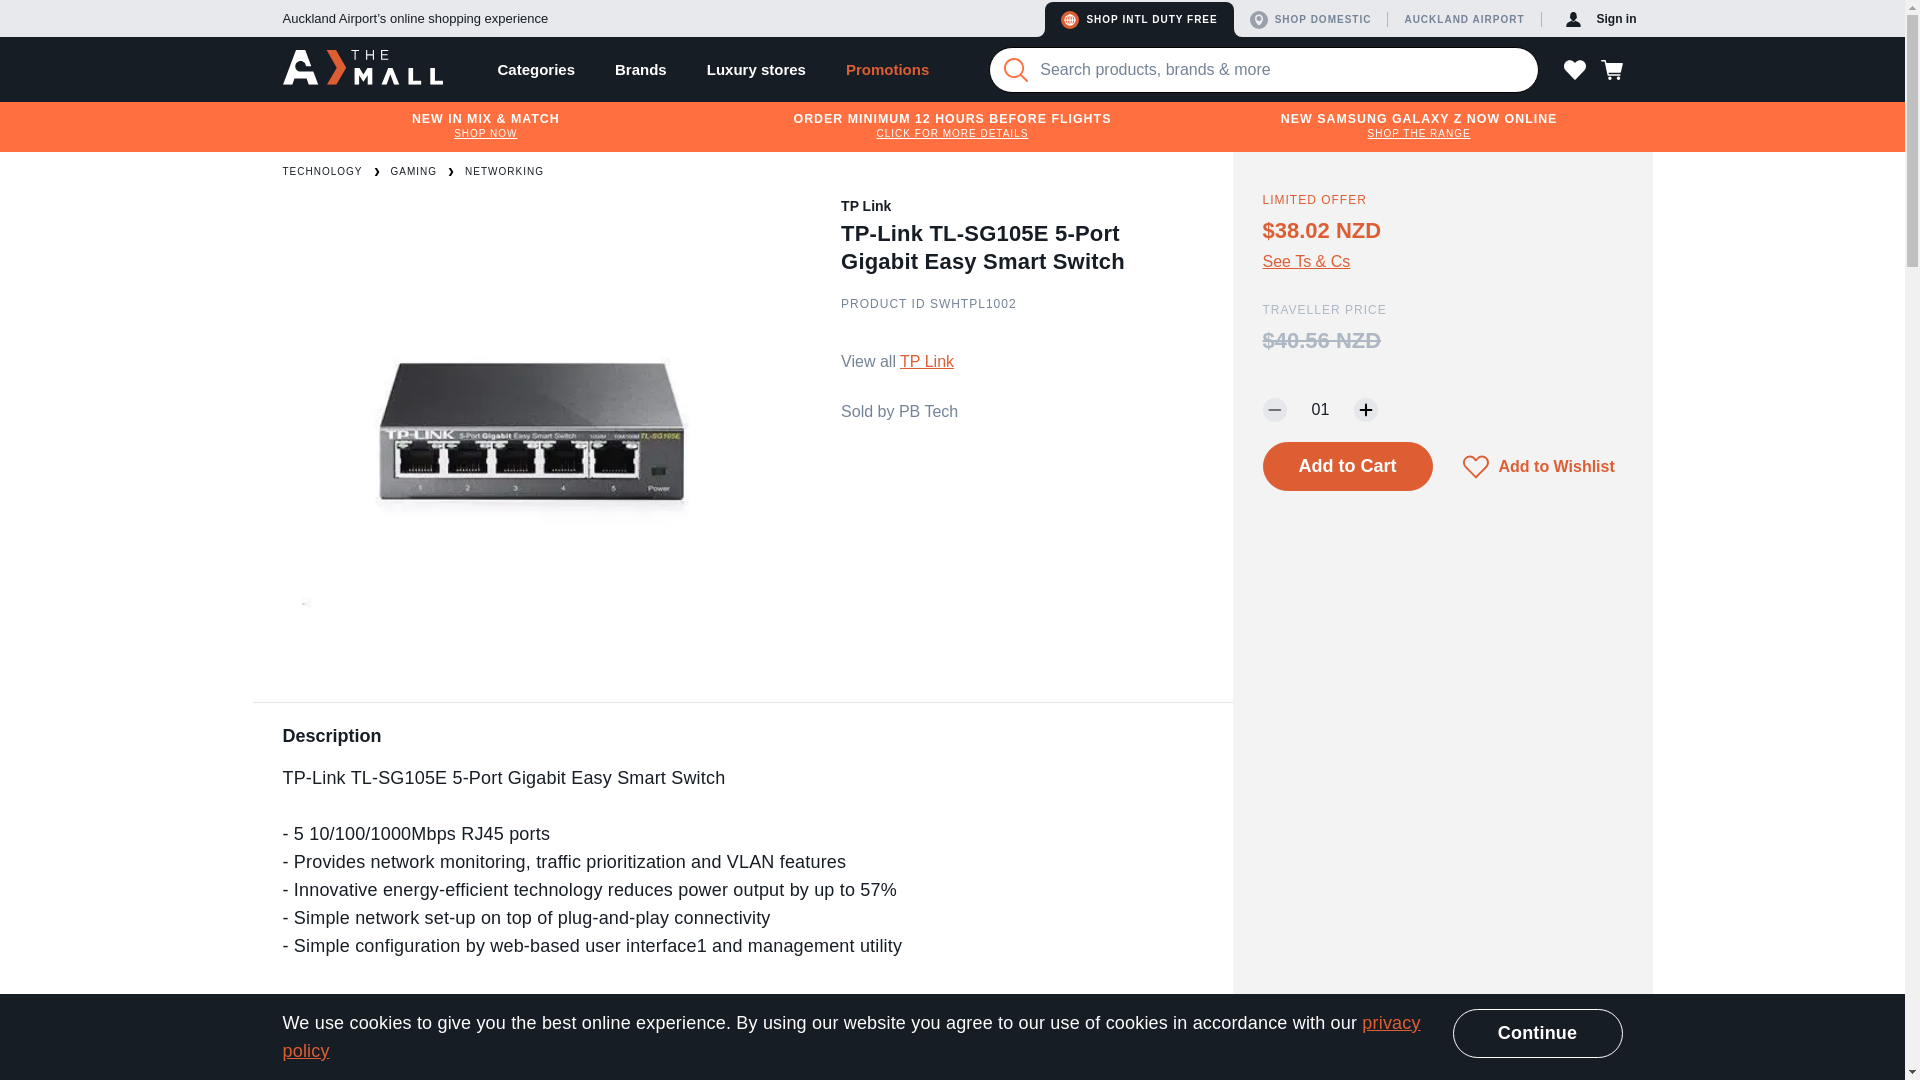  Describe the element at coordinates (1601, 19) in the screenshot. I see `Sign in` at that location.